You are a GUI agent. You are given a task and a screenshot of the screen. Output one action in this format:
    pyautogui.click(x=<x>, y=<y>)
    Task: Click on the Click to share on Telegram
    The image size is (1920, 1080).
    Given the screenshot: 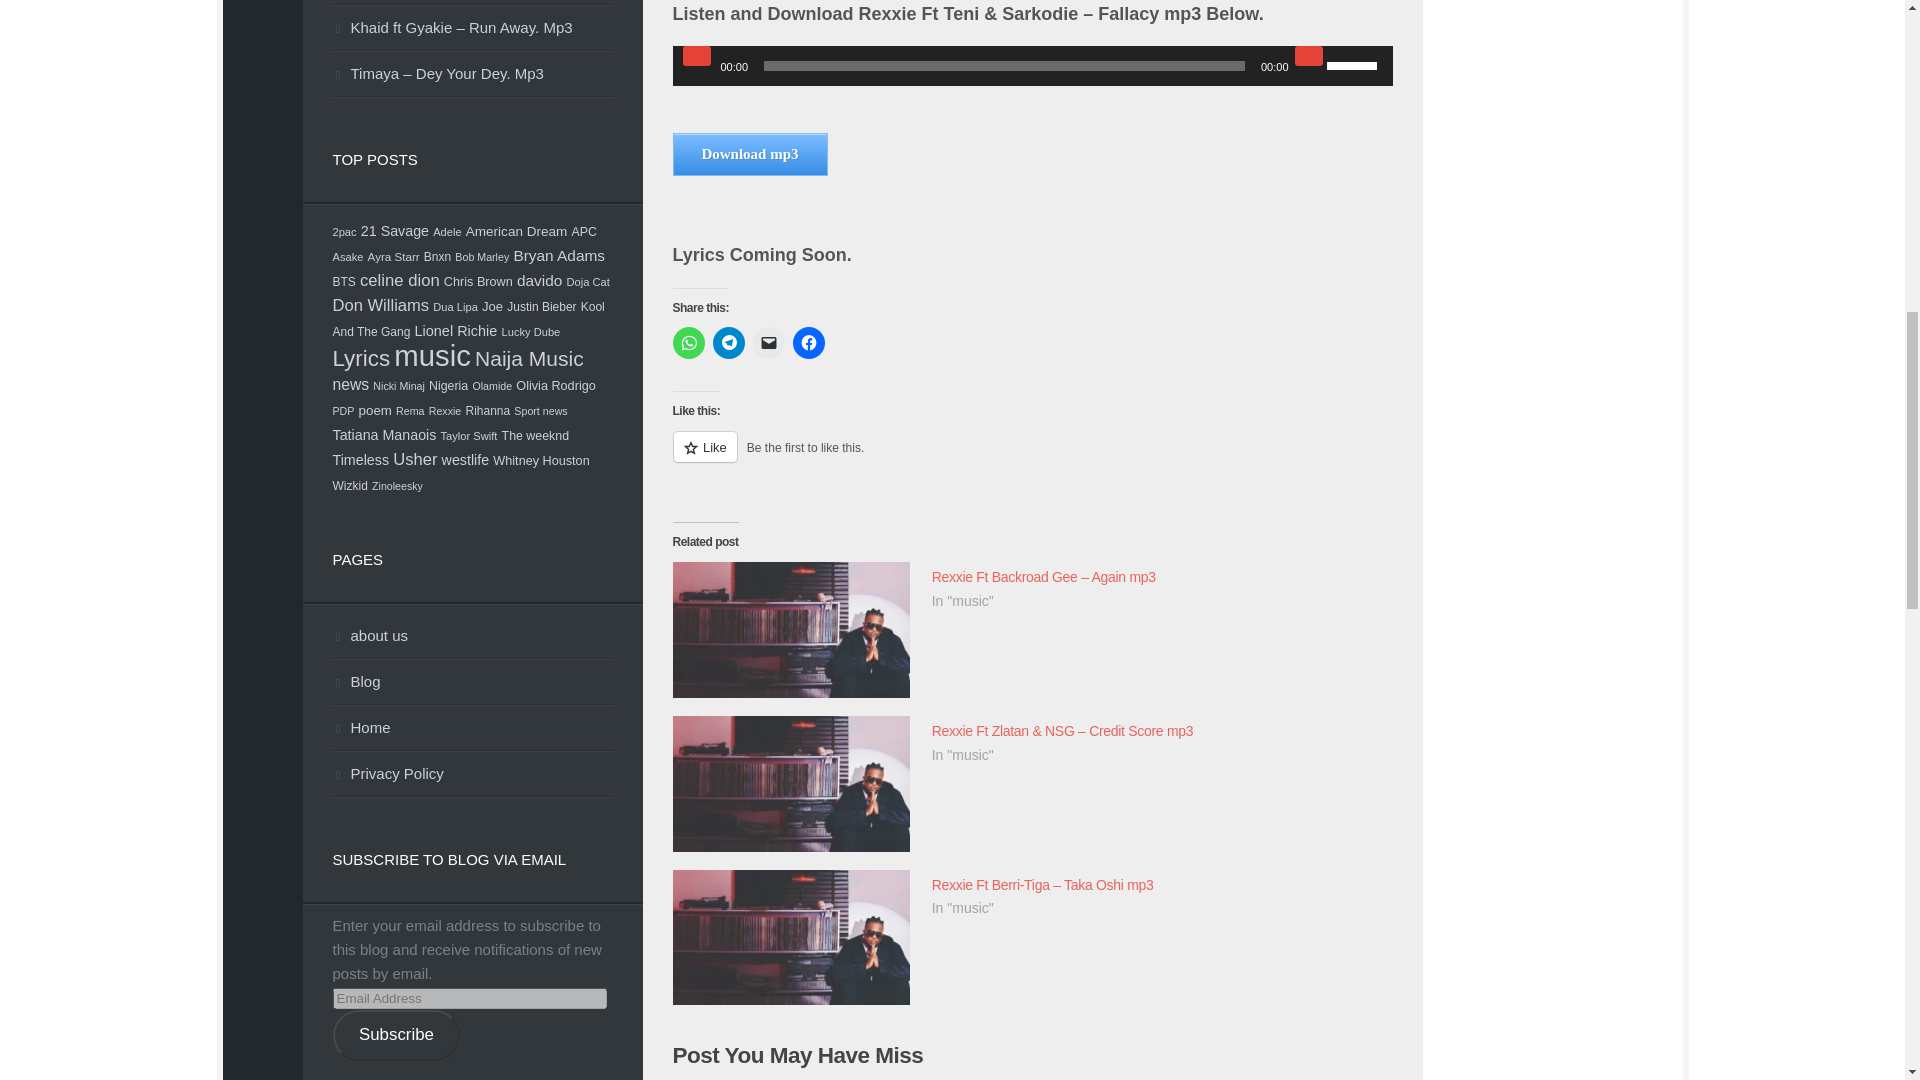 What is the action you would take?
    pyautogui.click(x=728, y=342)
    